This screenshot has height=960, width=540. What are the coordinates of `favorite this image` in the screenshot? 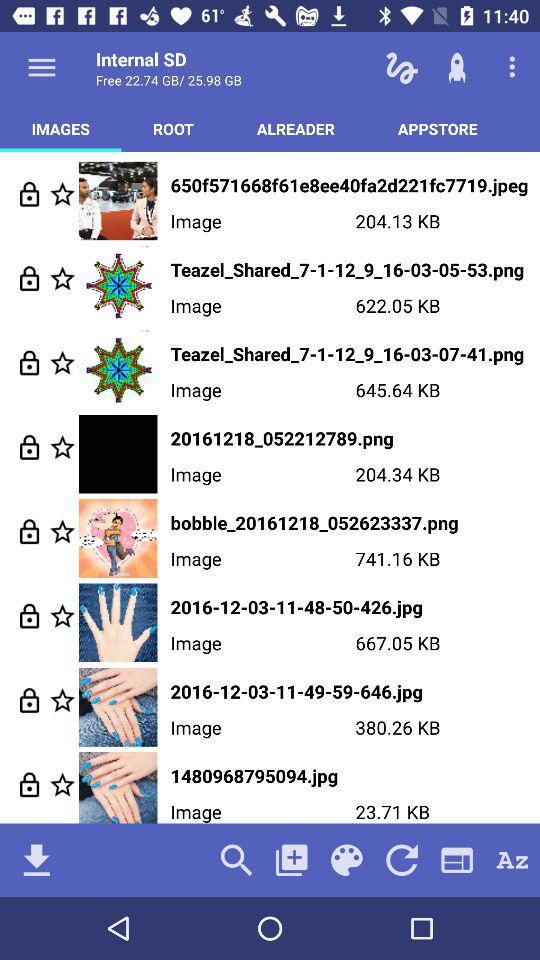 It's located at (62, 616).